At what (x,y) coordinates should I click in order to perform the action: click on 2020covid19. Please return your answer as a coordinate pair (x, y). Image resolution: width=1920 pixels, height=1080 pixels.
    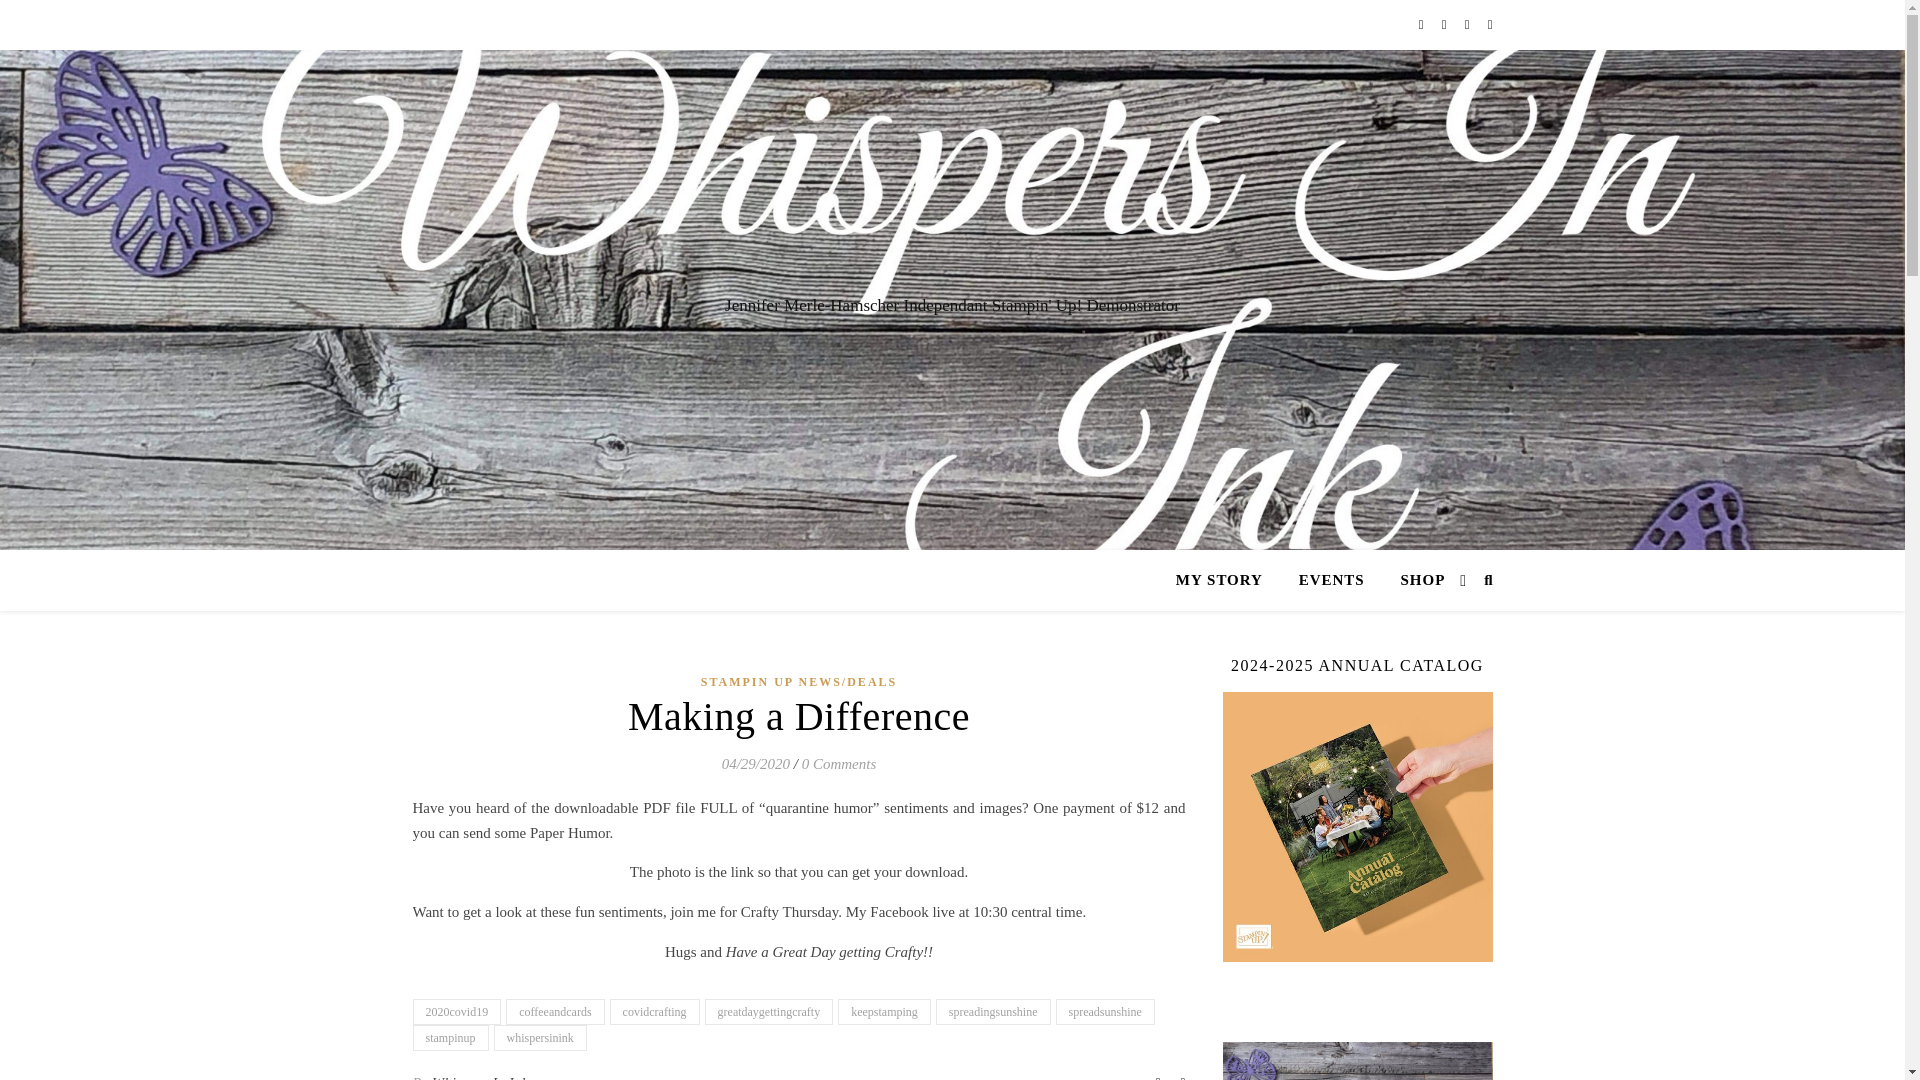
    Looking at the image, I should click on (456, 1012).